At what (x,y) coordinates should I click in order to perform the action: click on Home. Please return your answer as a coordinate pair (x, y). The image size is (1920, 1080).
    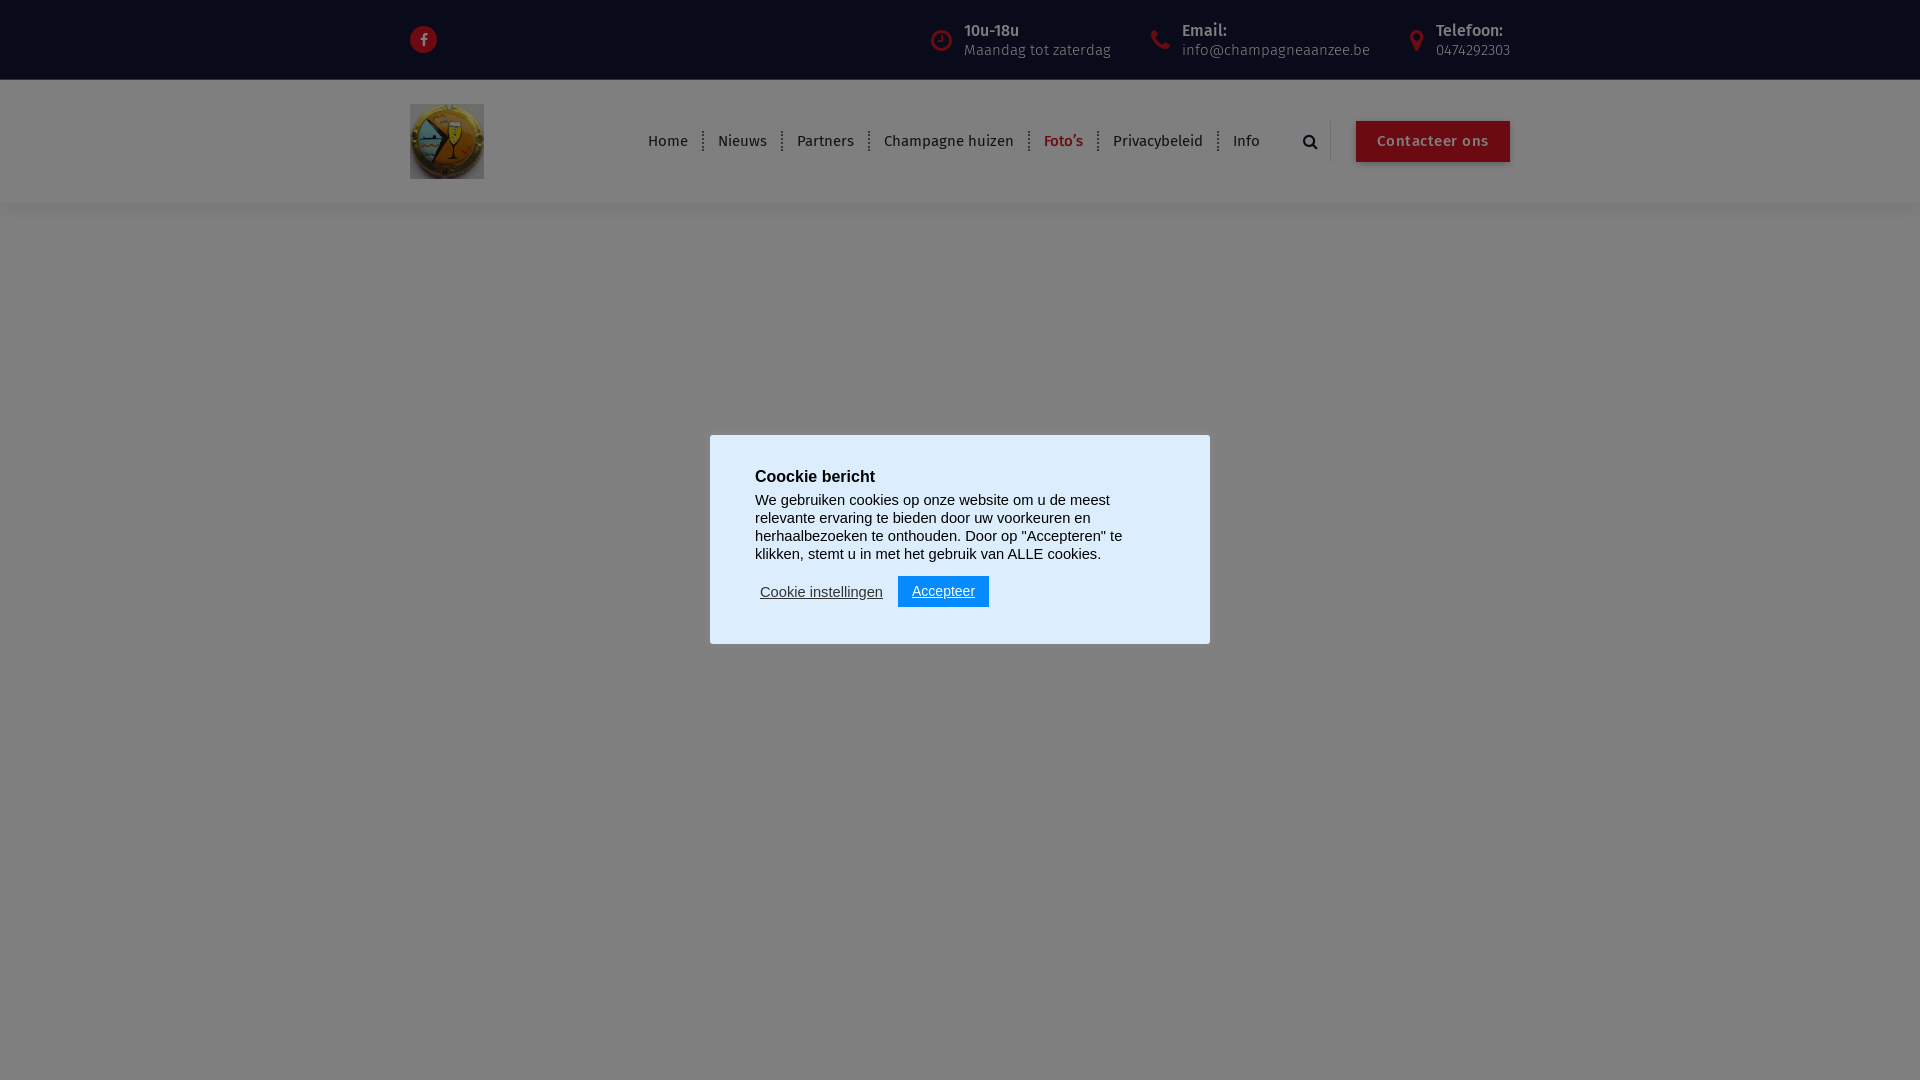
    Looking at the image, I should click on (668, 141).